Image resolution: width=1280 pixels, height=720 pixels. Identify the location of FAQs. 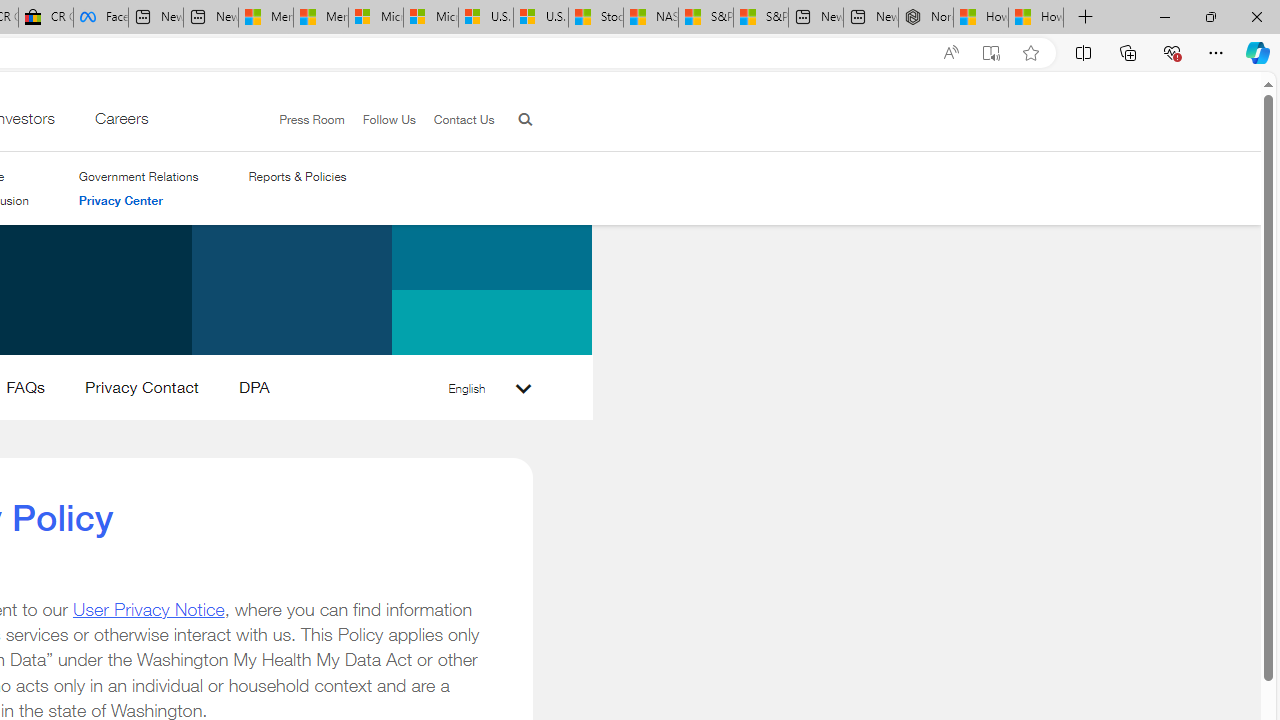
(26, 392).